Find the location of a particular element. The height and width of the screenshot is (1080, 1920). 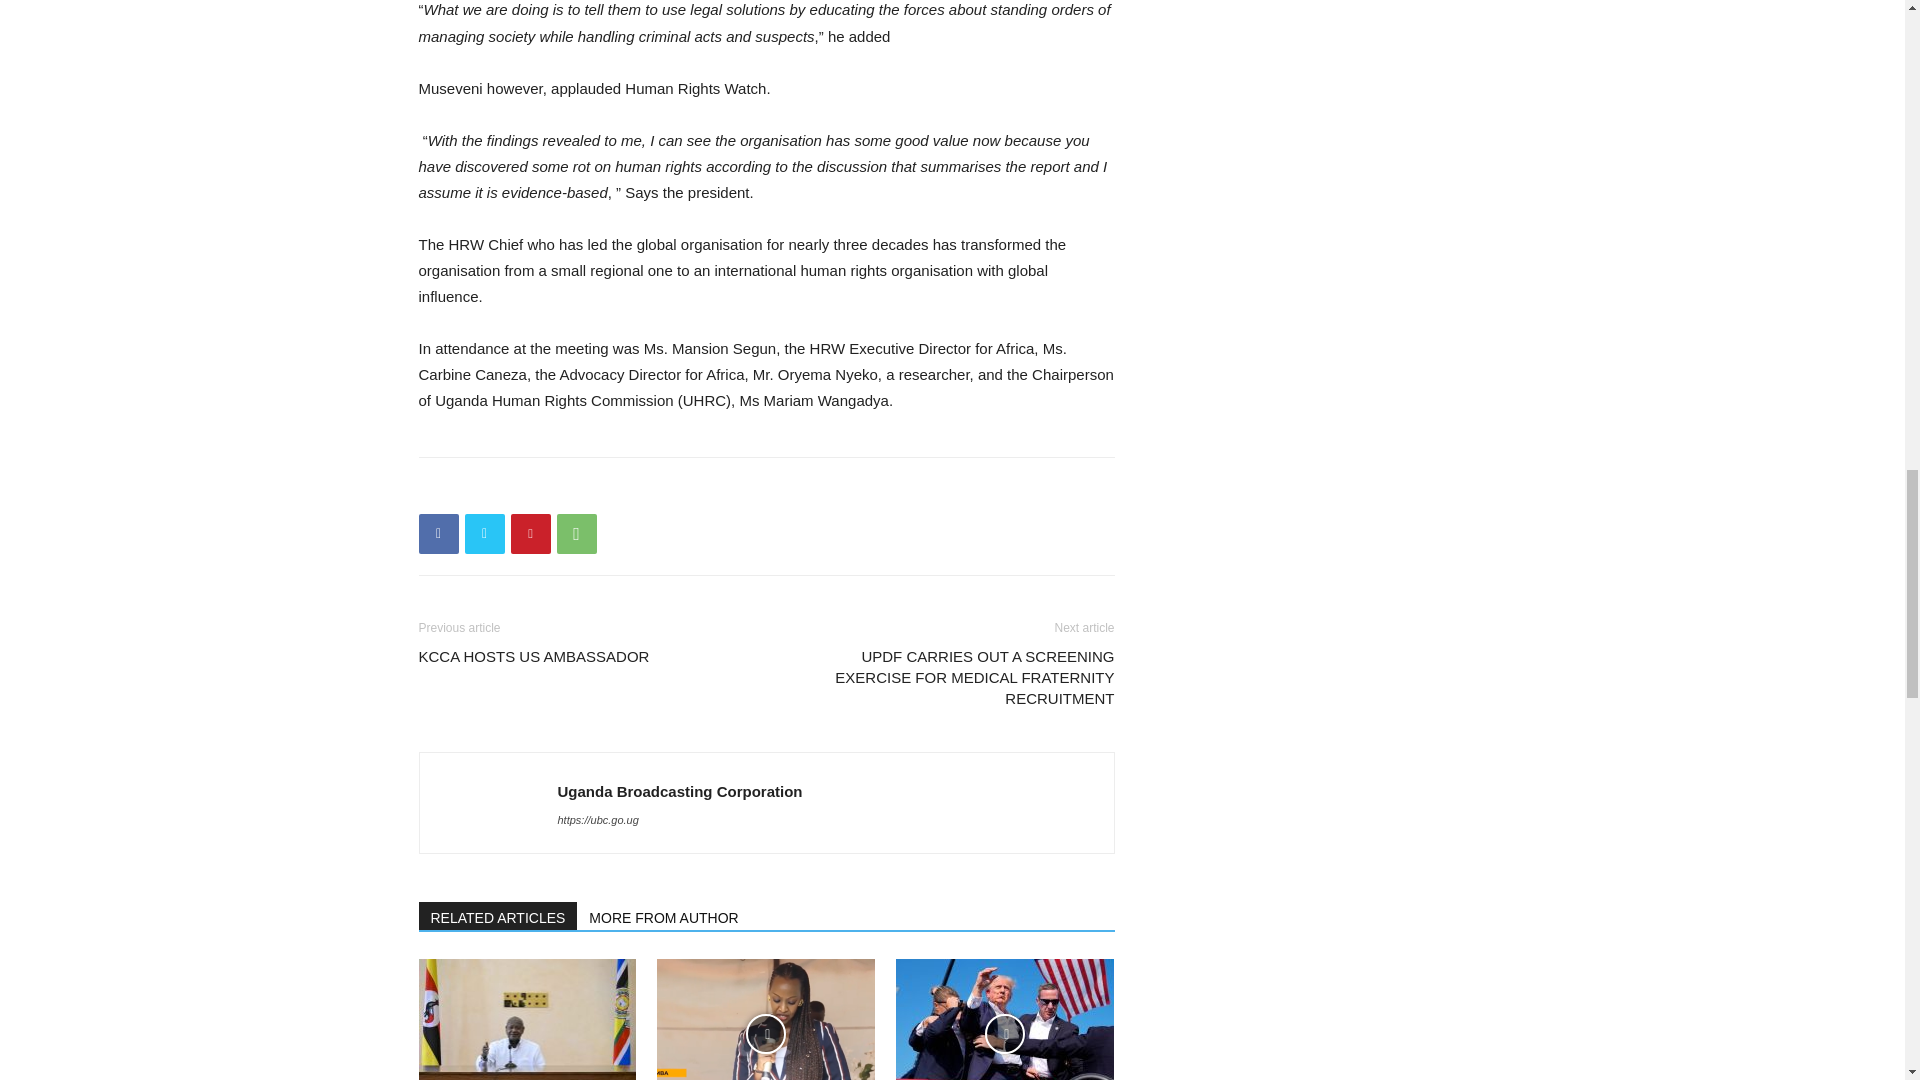

President Museveni Signs 19 Bills into Law is located at coordinates (526, 1020).